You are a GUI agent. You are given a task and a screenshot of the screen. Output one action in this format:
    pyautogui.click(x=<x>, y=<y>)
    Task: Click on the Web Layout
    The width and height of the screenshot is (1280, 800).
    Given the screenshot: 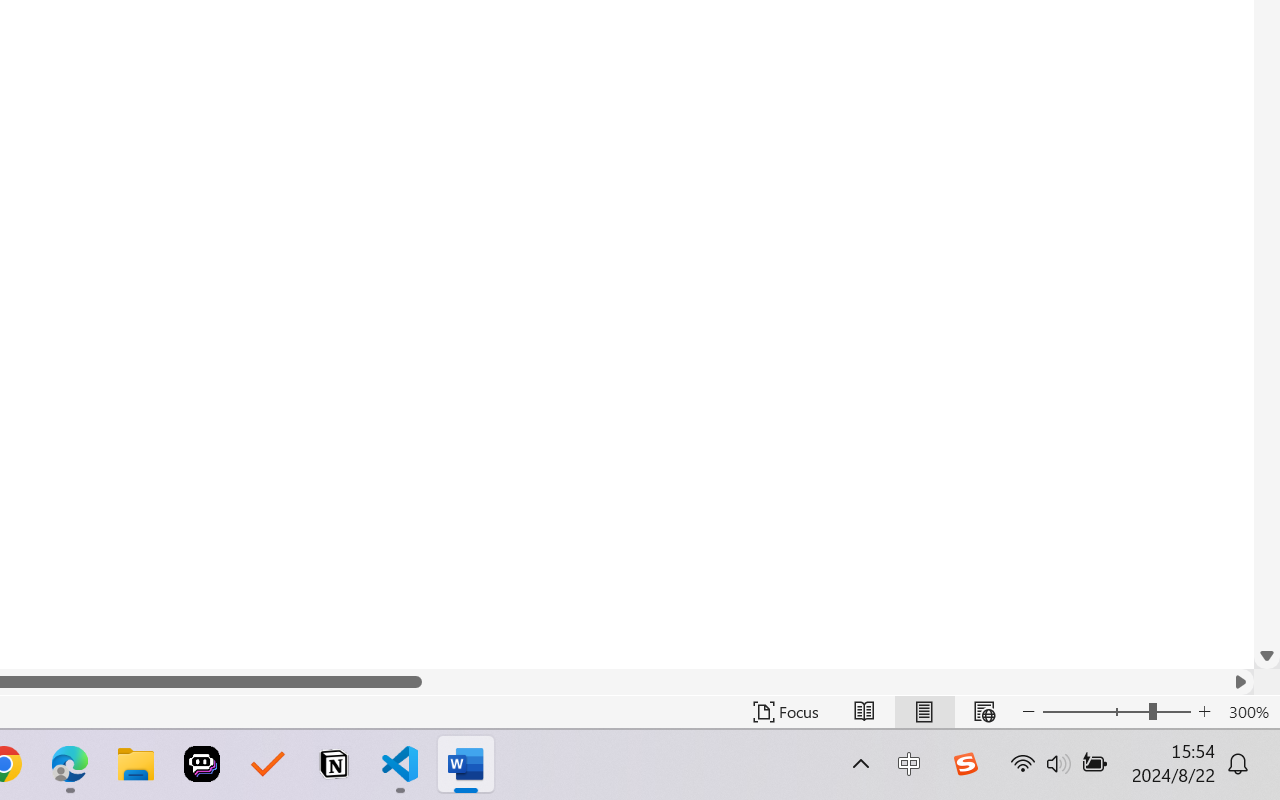 What is the action you would take?
    pyautogui.click(x=984, y=712)
    